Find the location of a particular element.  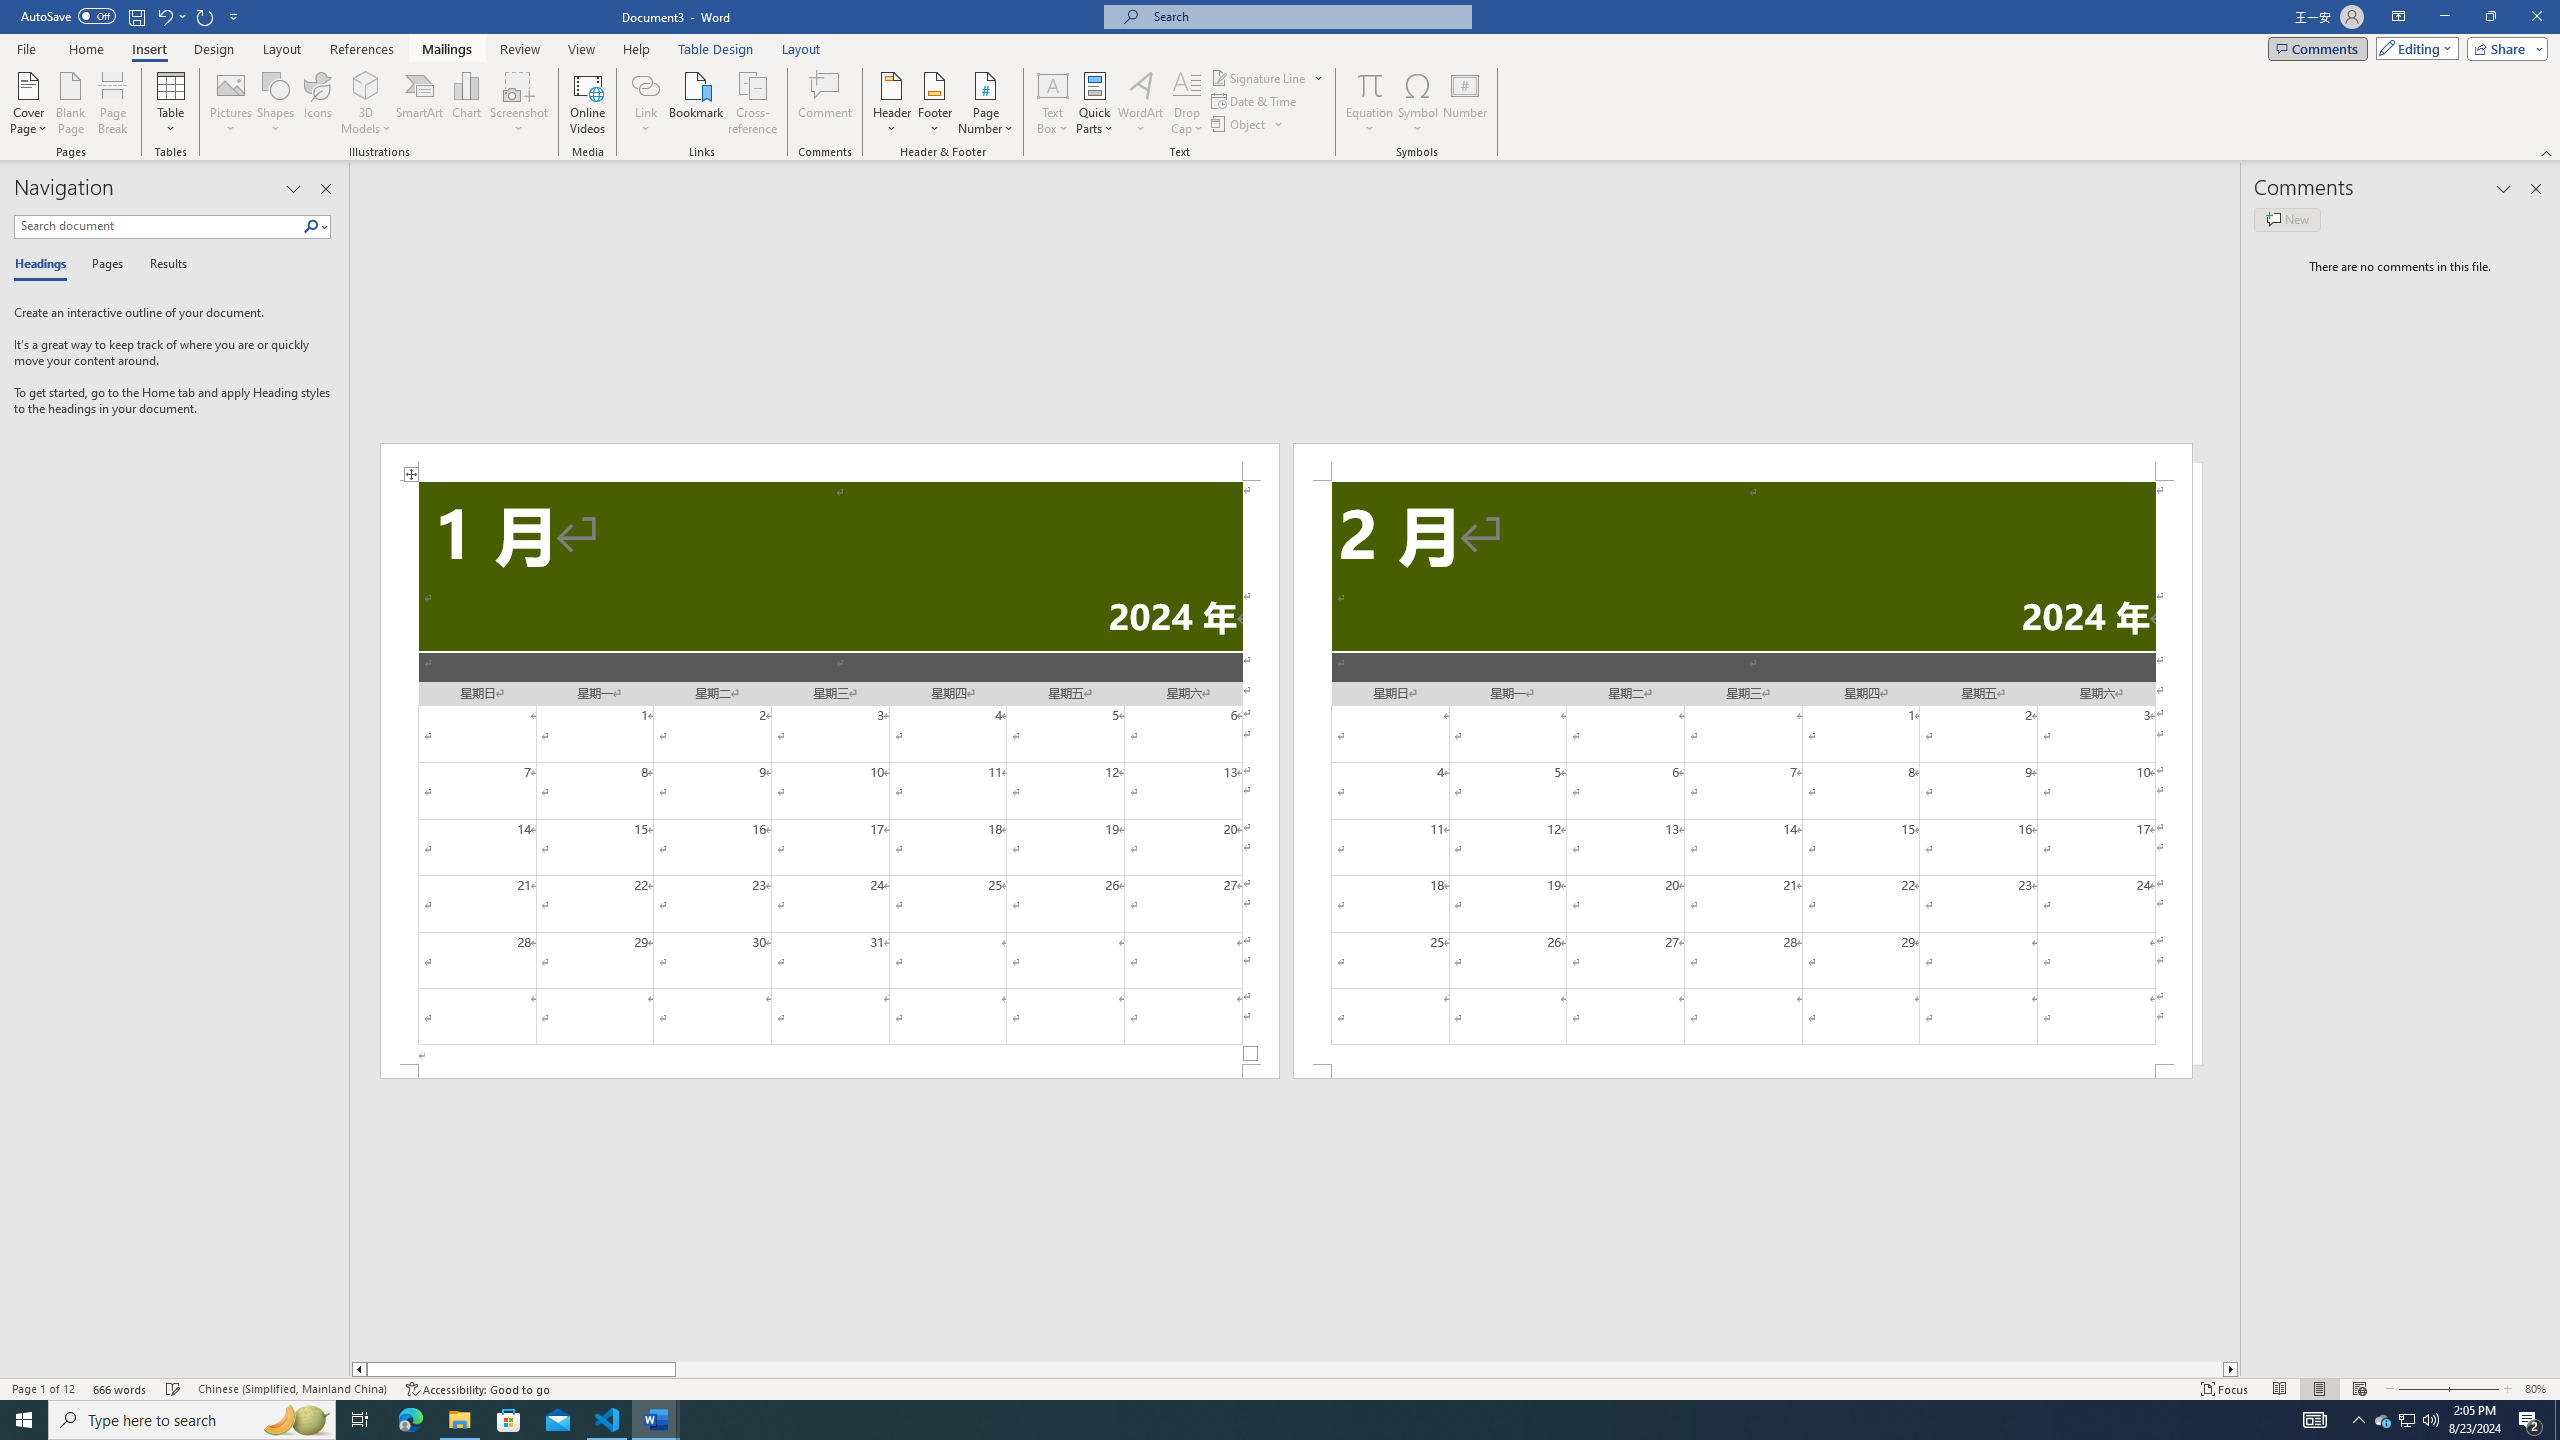

Symbol is located at coordinates (1418, 103).